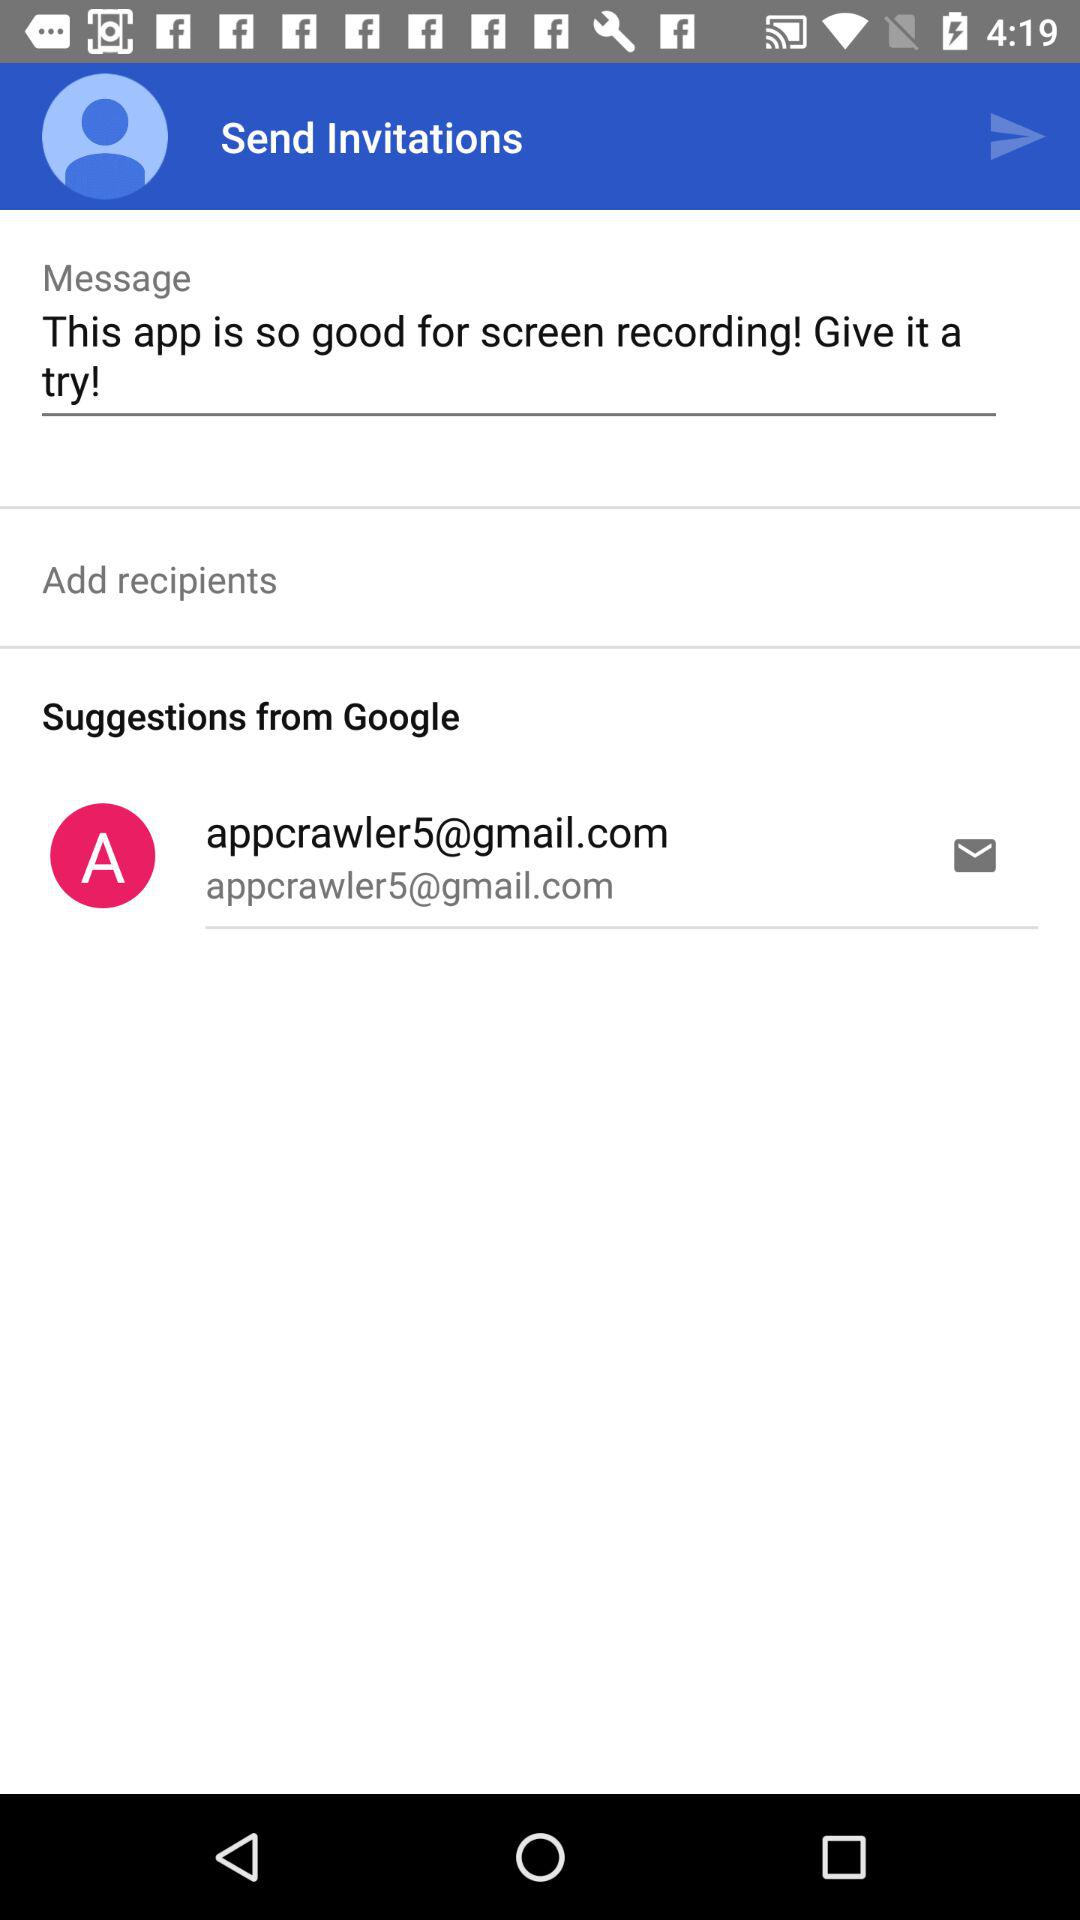  Describe the element at coordinates (102, 855) in the screenshot. I see `select the symbol which is beside appcrawler5gmailcom` at that location.